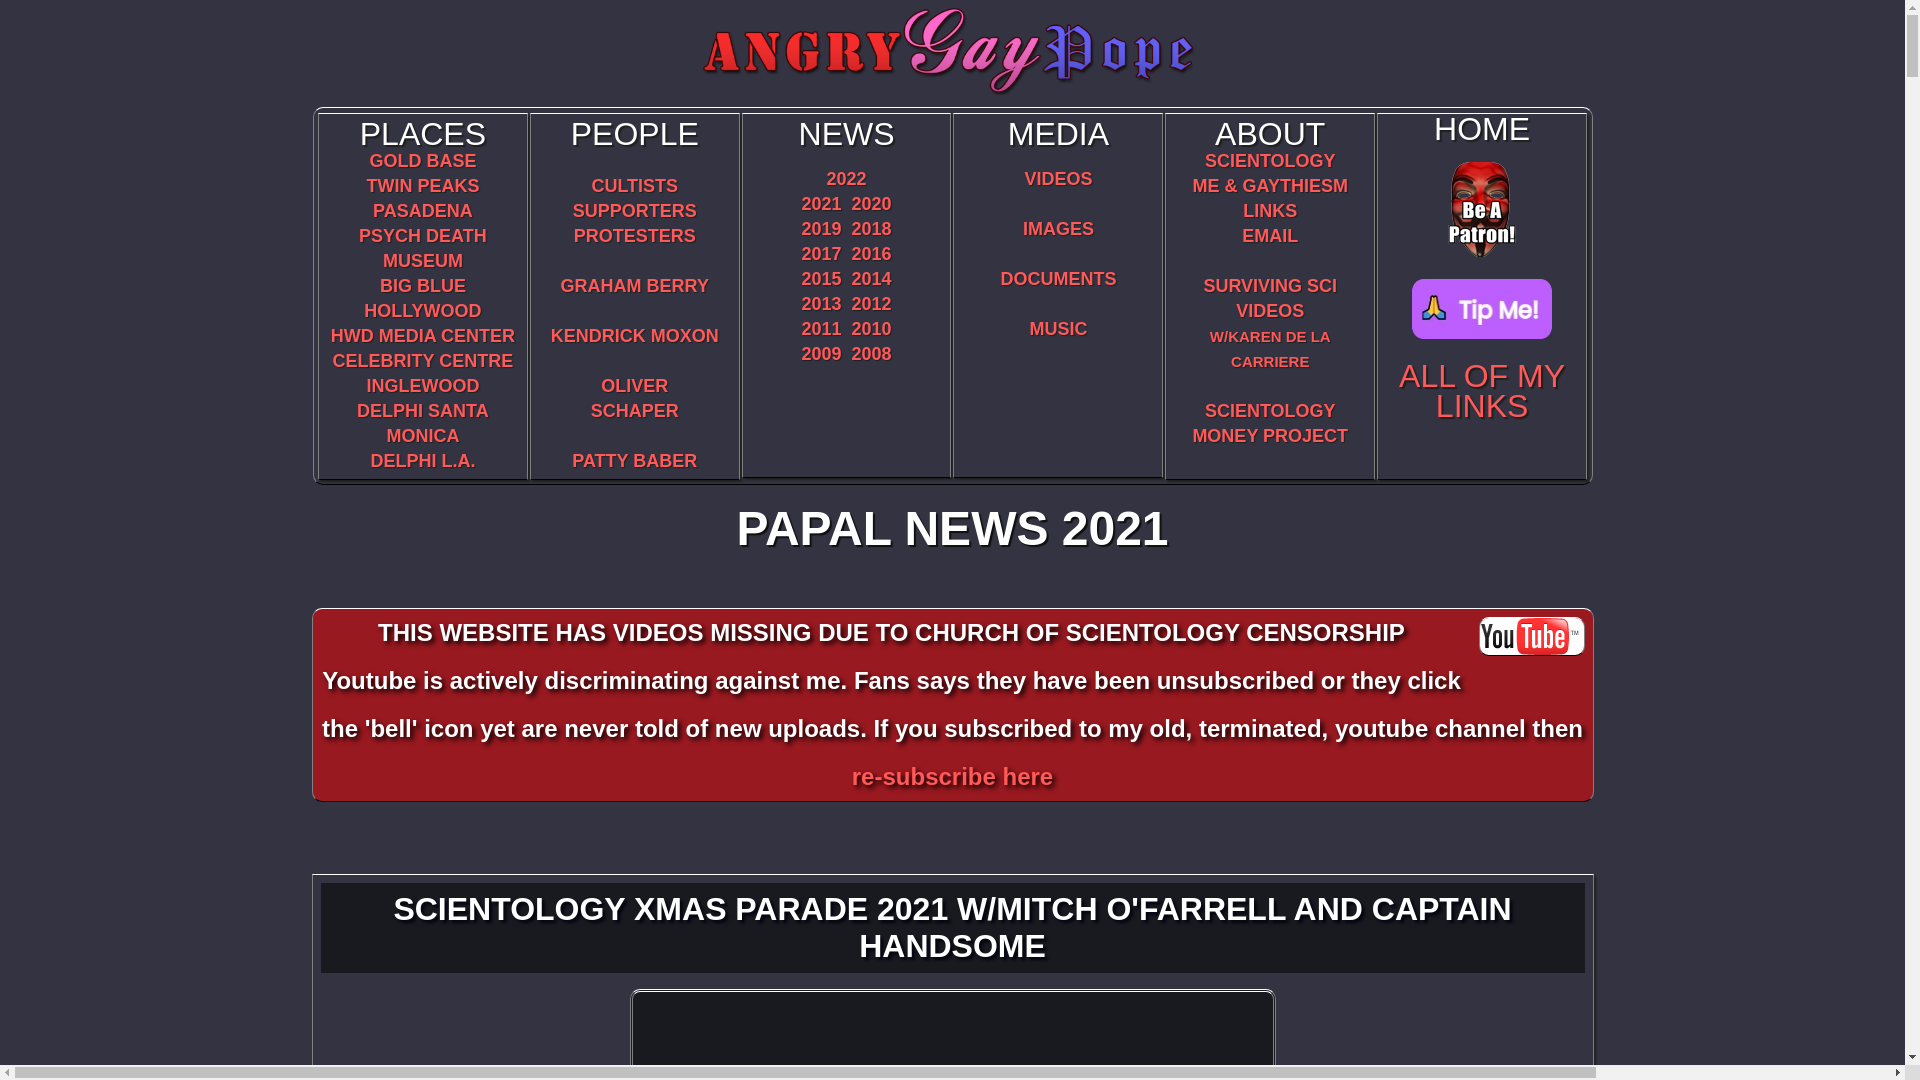 This screenshot has width=1920, height=1080. I want to click on DELPHI SANTA MONICA, so click(423, 423).